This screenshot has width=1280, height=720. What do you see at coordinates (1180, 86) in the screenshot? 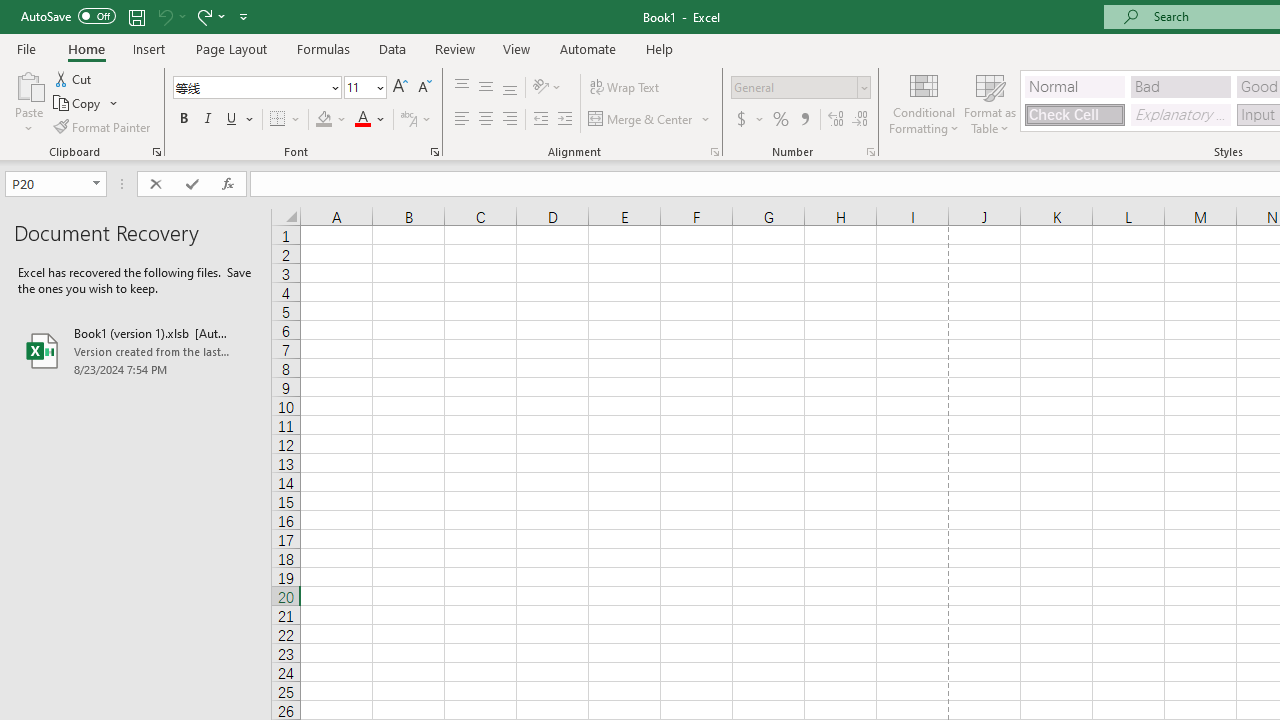
I see `Bad` at bounding box center [1180, 86].